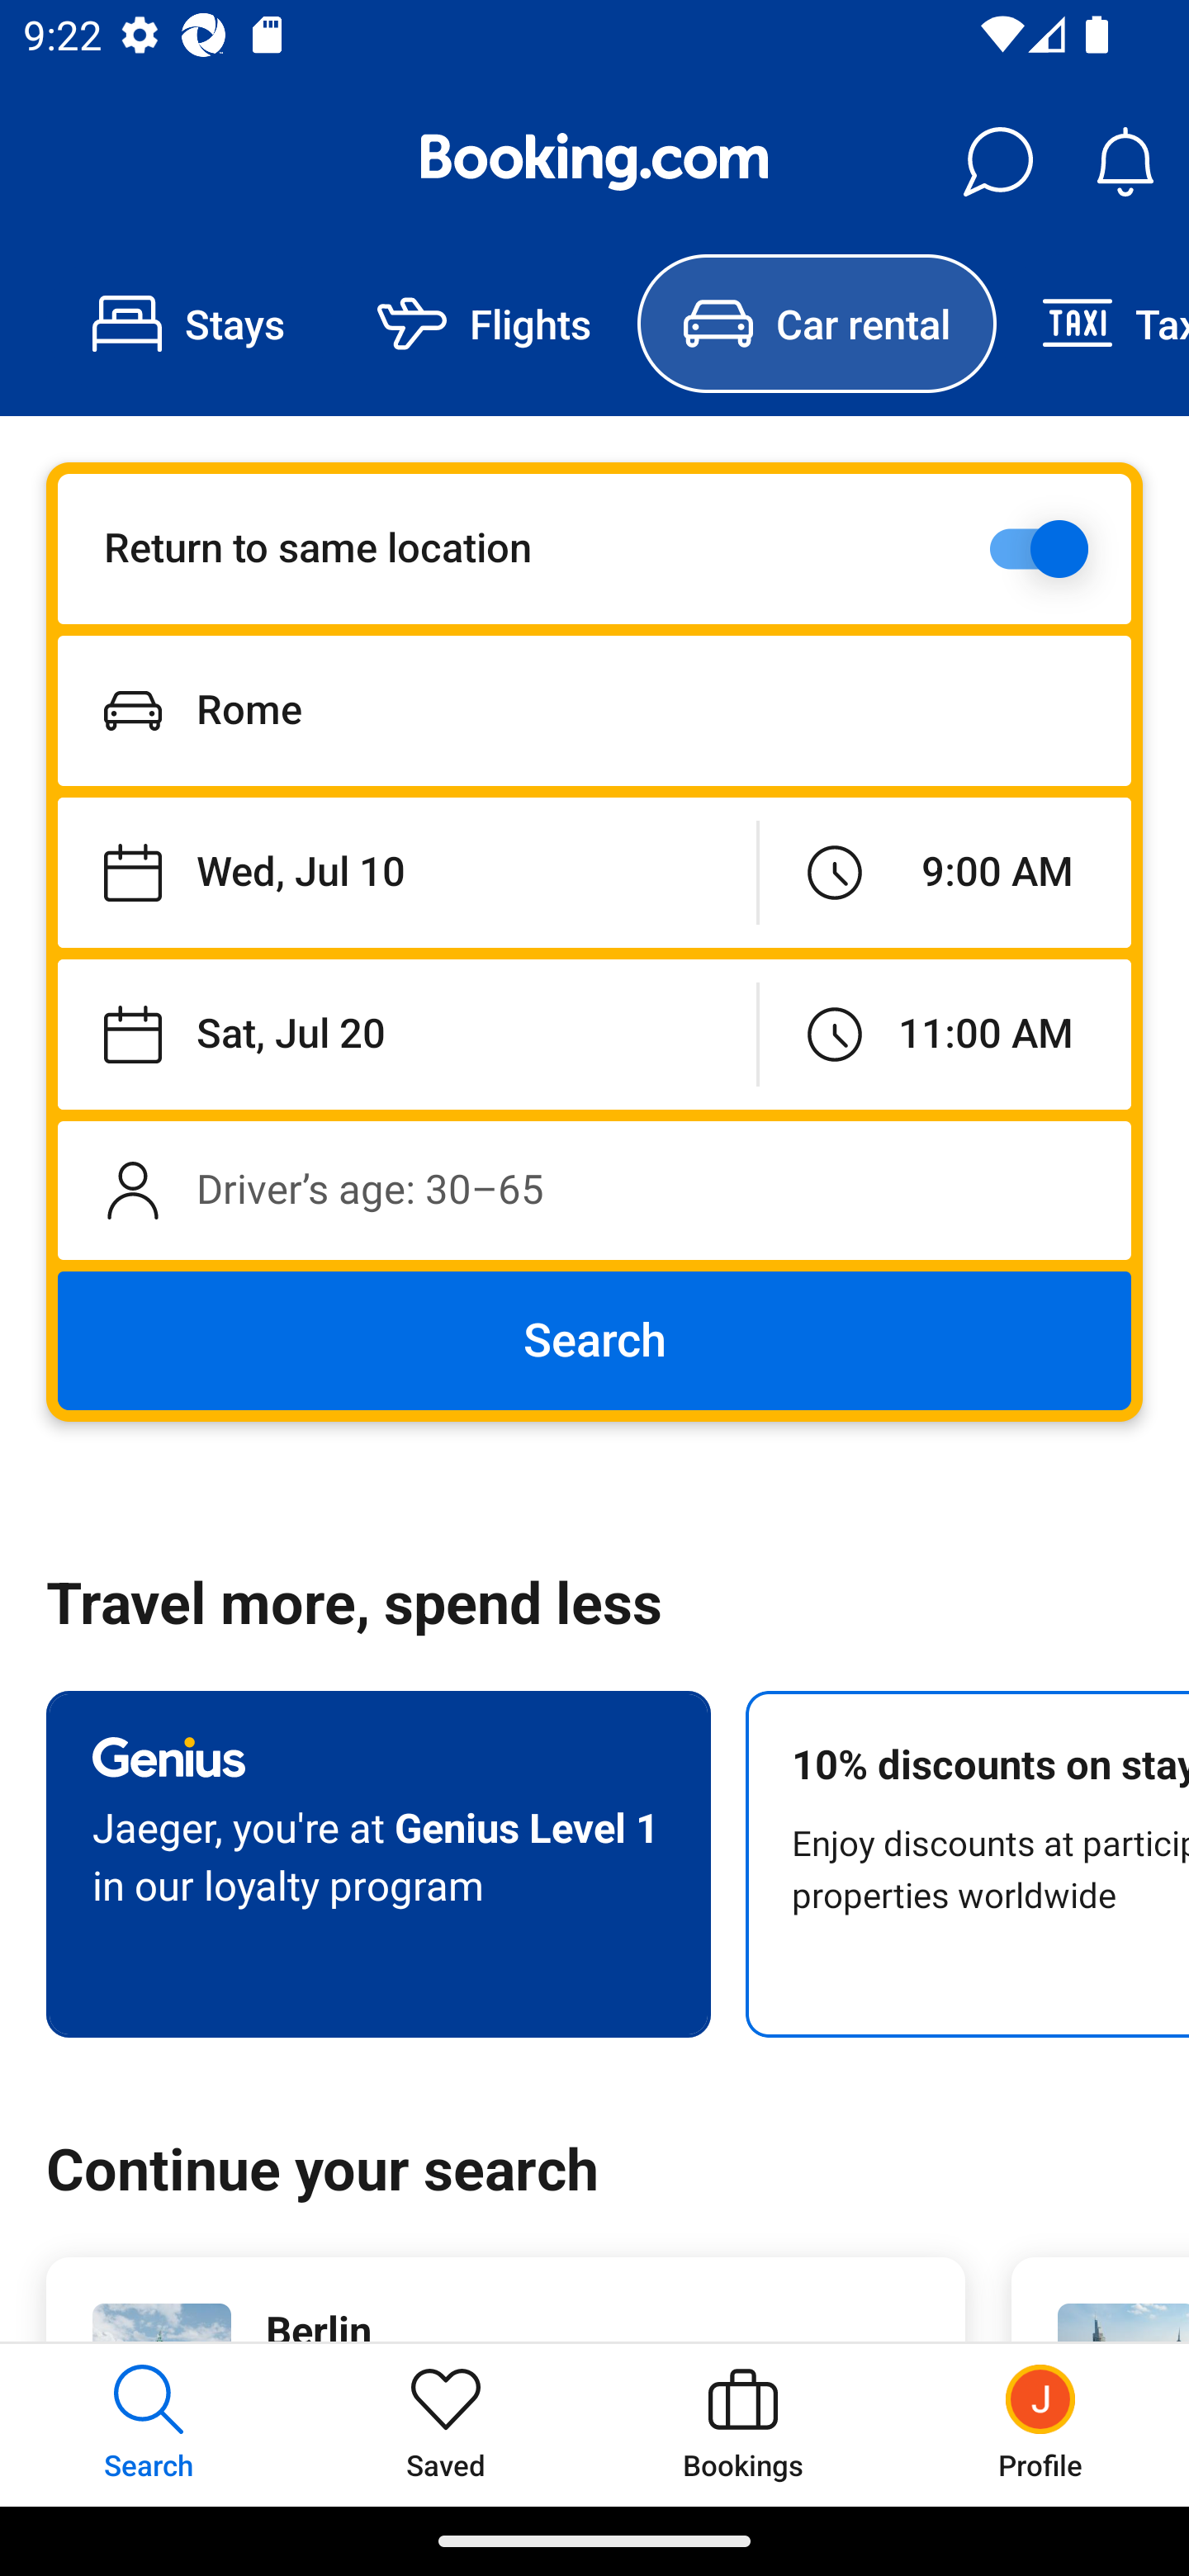  Describe the element at coordinates (1040, 2424) in the screenshot. I see `Profile` at that location.